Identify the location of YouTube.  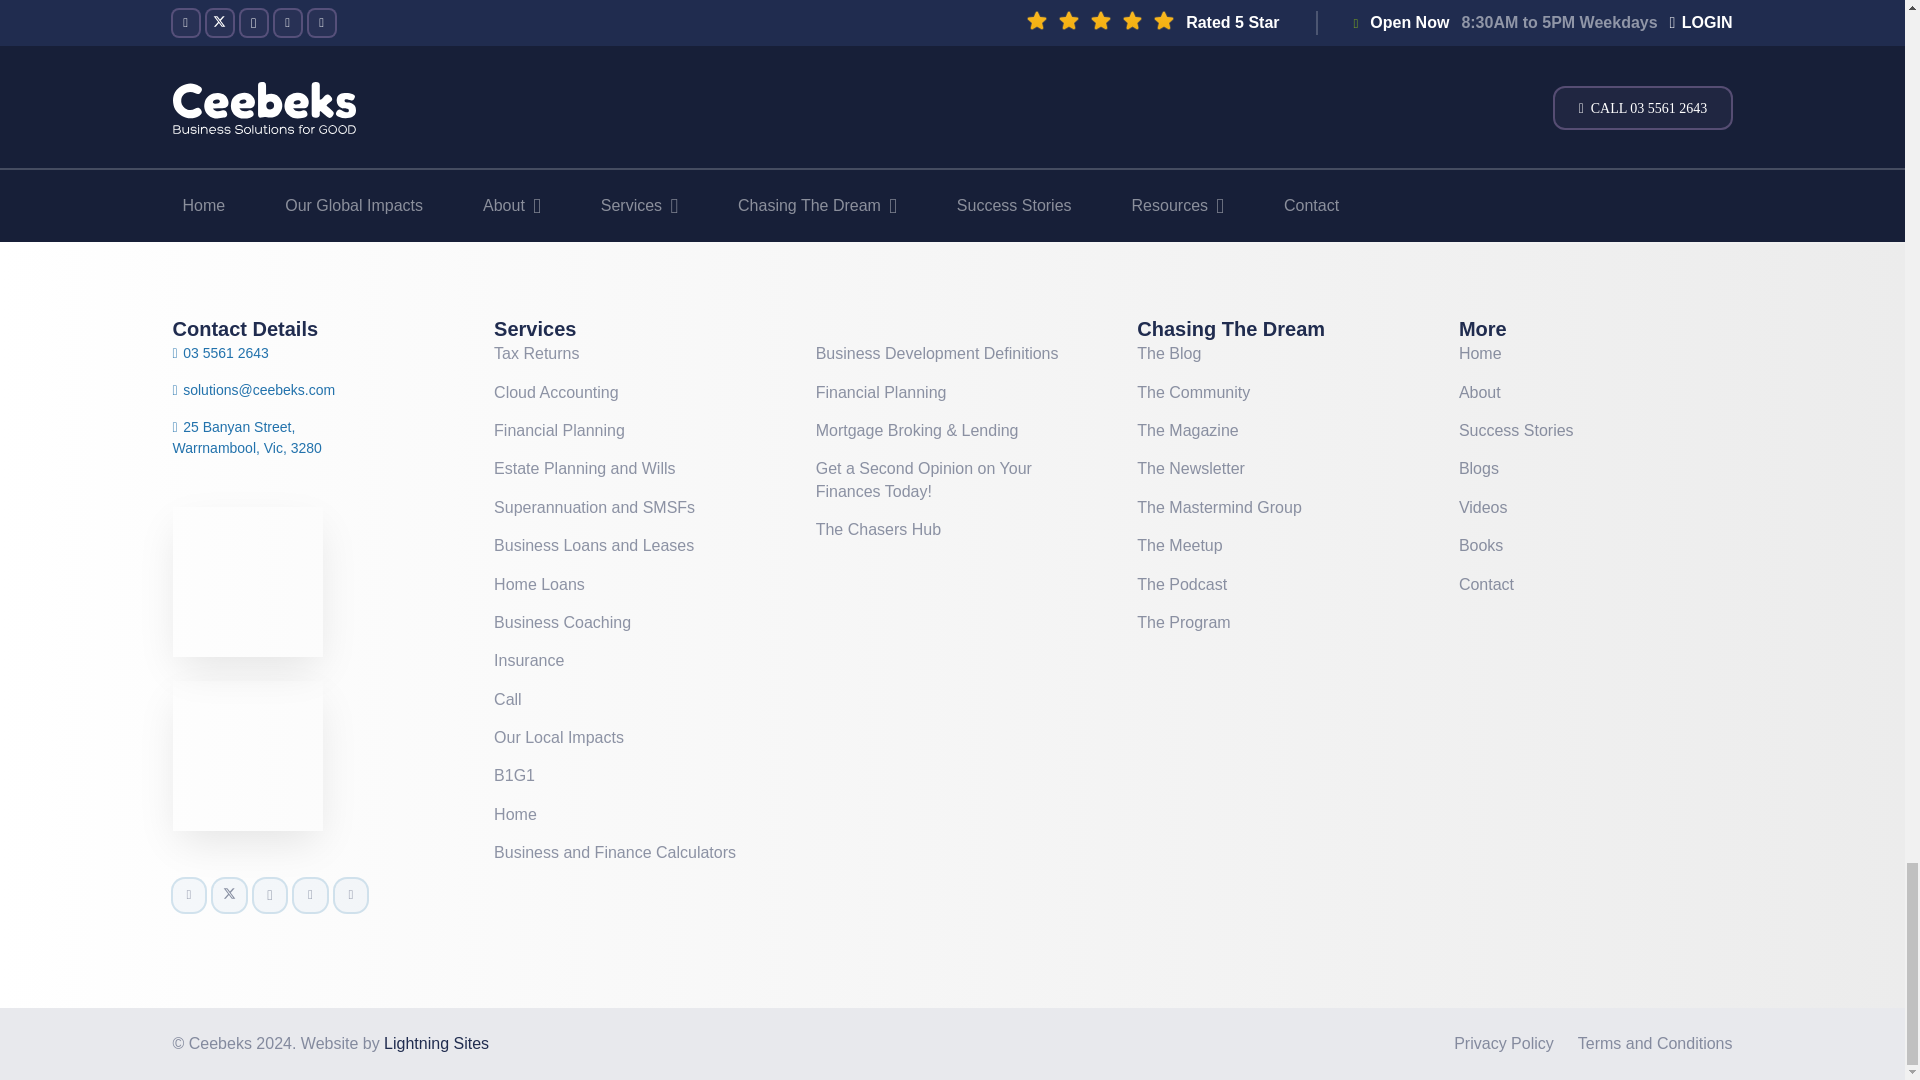
(310, 895).